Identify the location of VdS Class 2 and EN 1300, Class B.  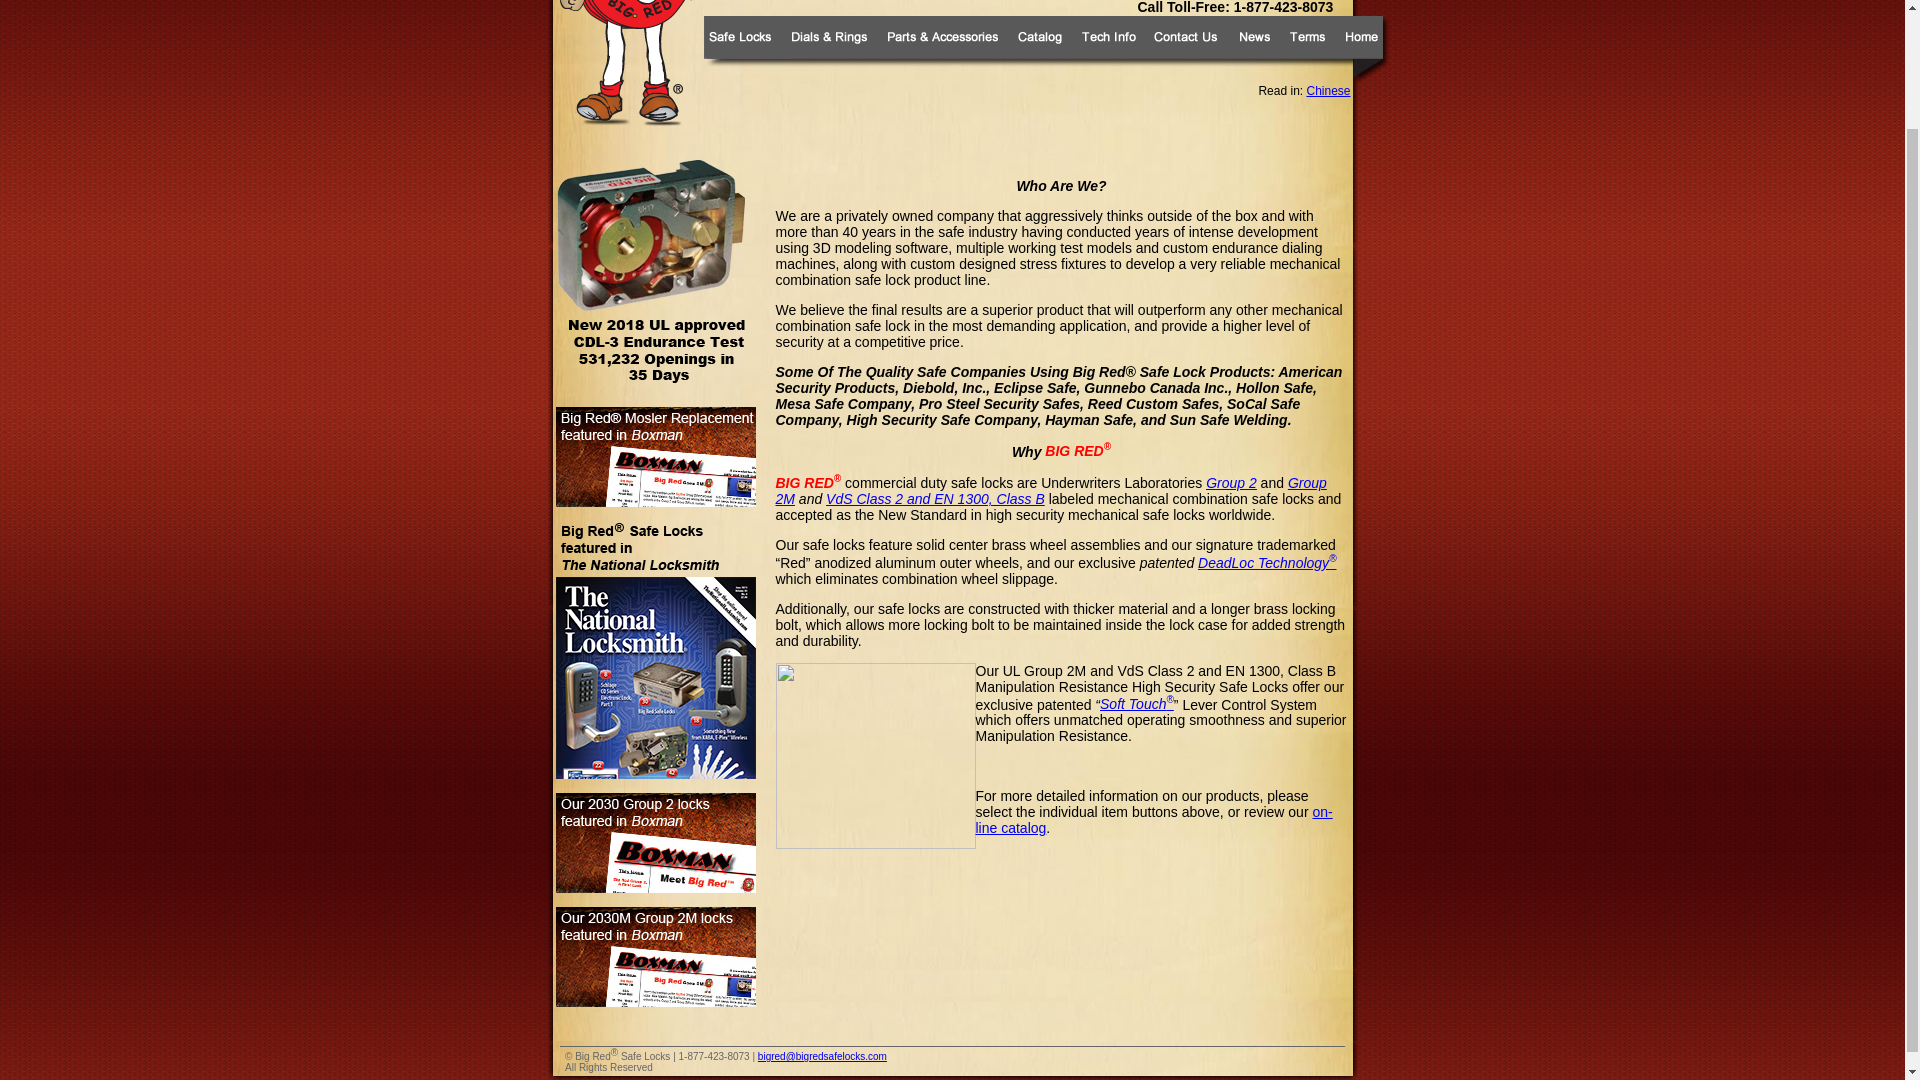
(934, 498).